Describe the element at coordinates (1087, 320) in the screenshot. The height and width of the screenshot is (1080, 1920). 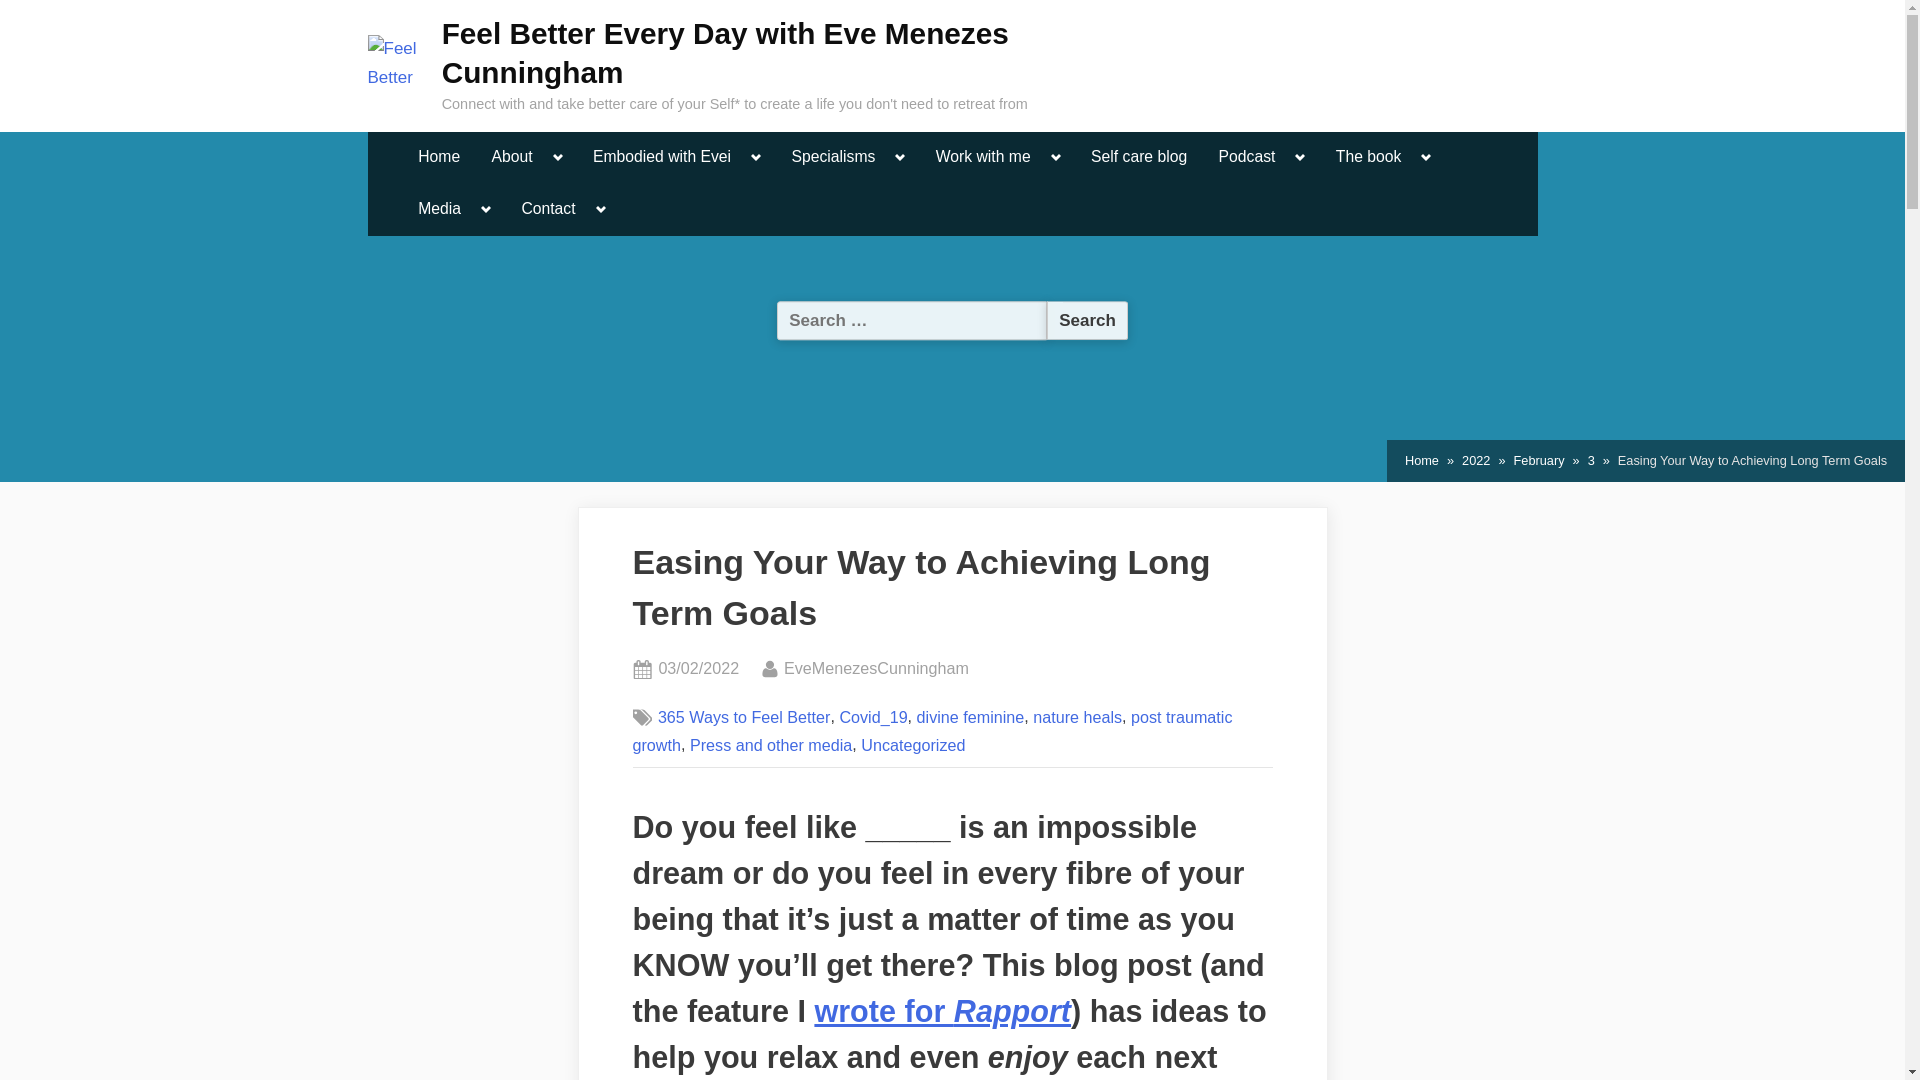
I see `Search` at that location.